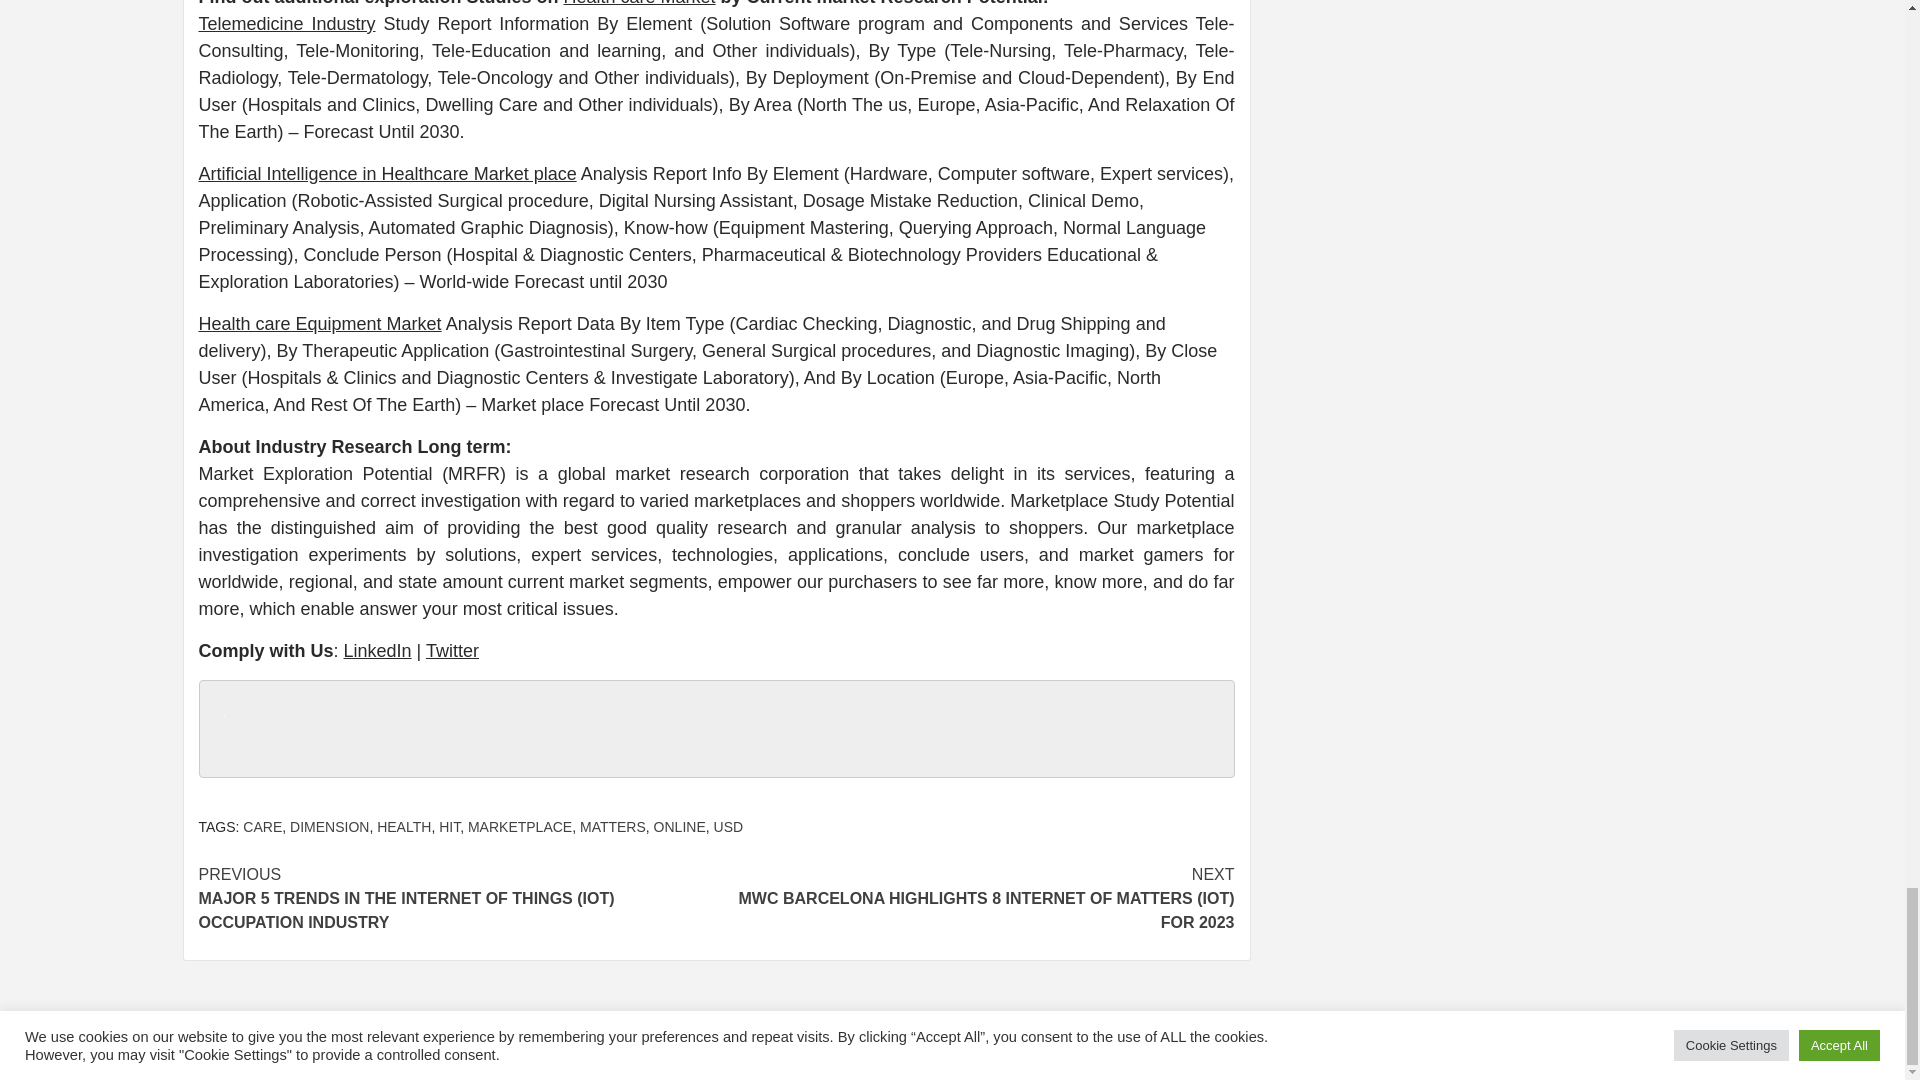 The image size is (1920, 1080). What do you see at coordinates (612, 826) in the screenshot?
I see `MATTERS` at bounding box center [612, 826].